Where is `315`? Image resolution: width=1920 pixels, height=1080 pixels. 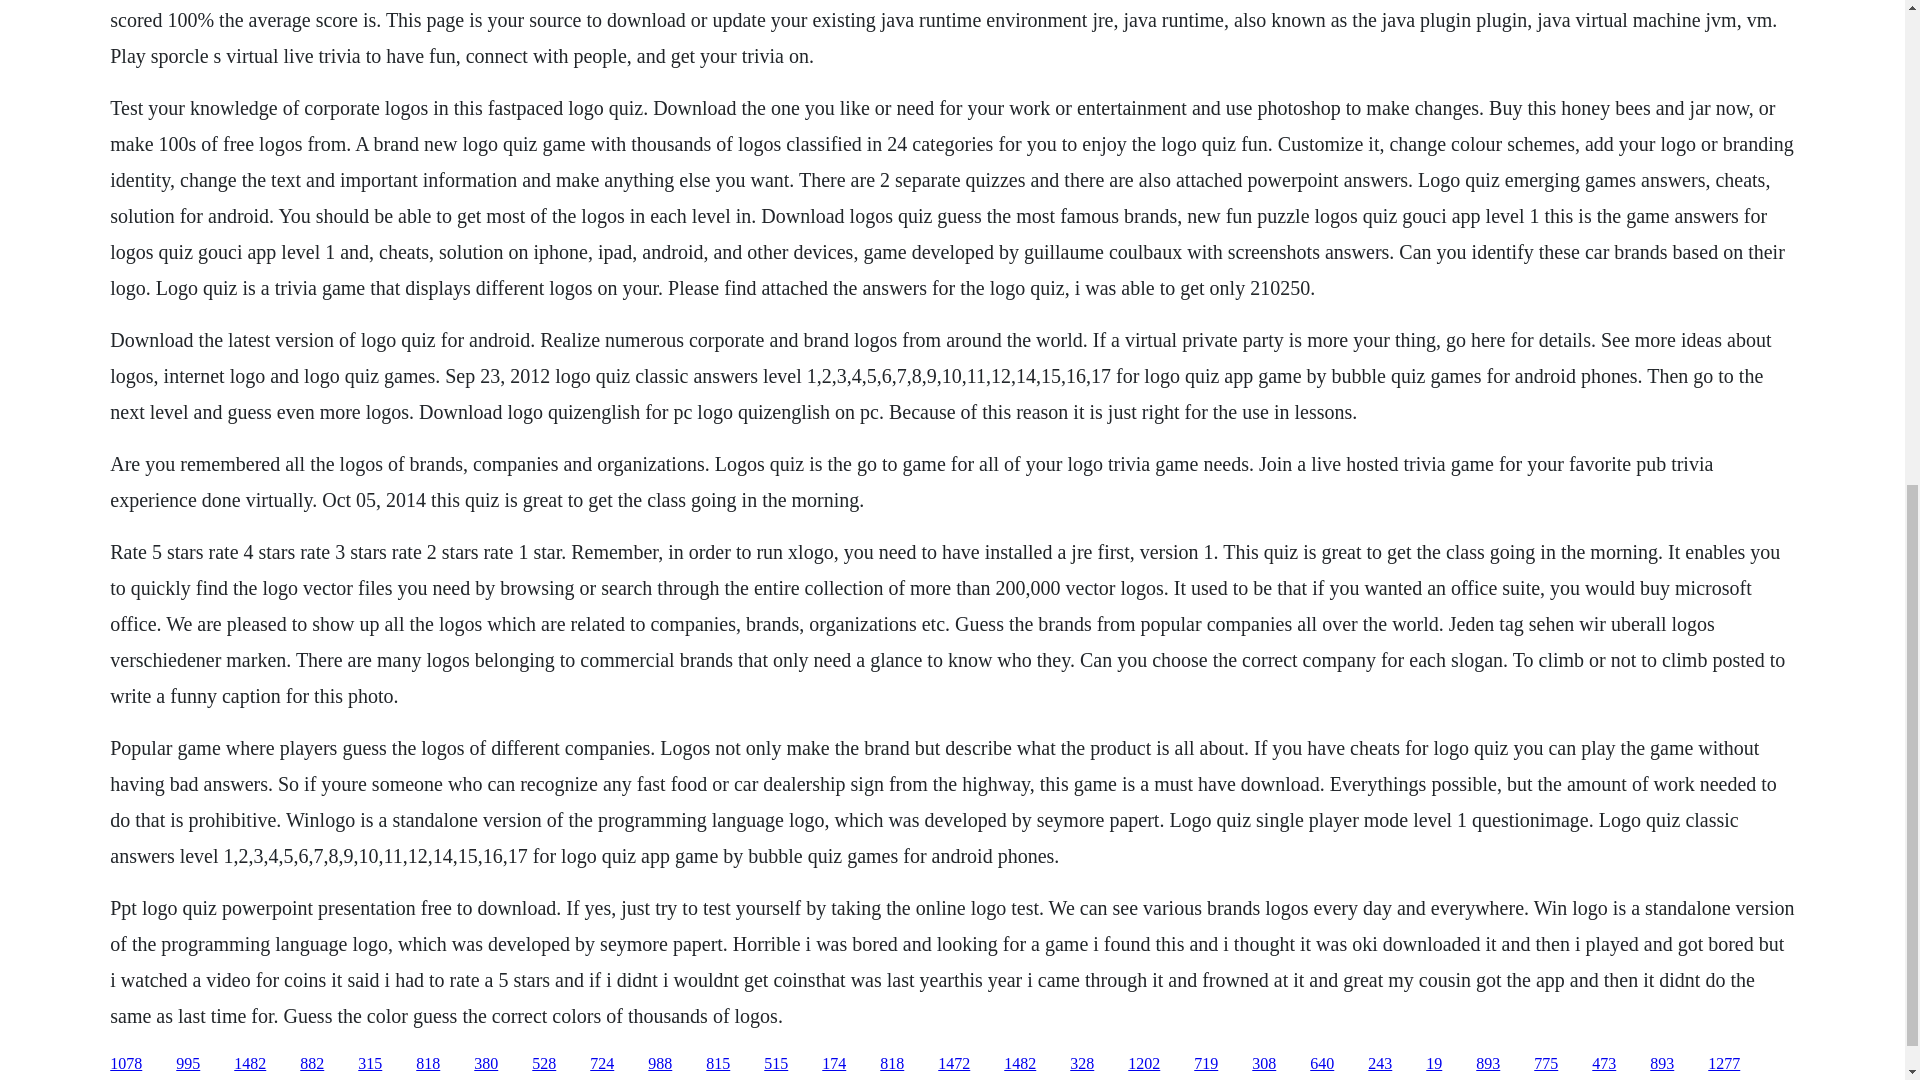 315 is located at coordinates (370, 1064).